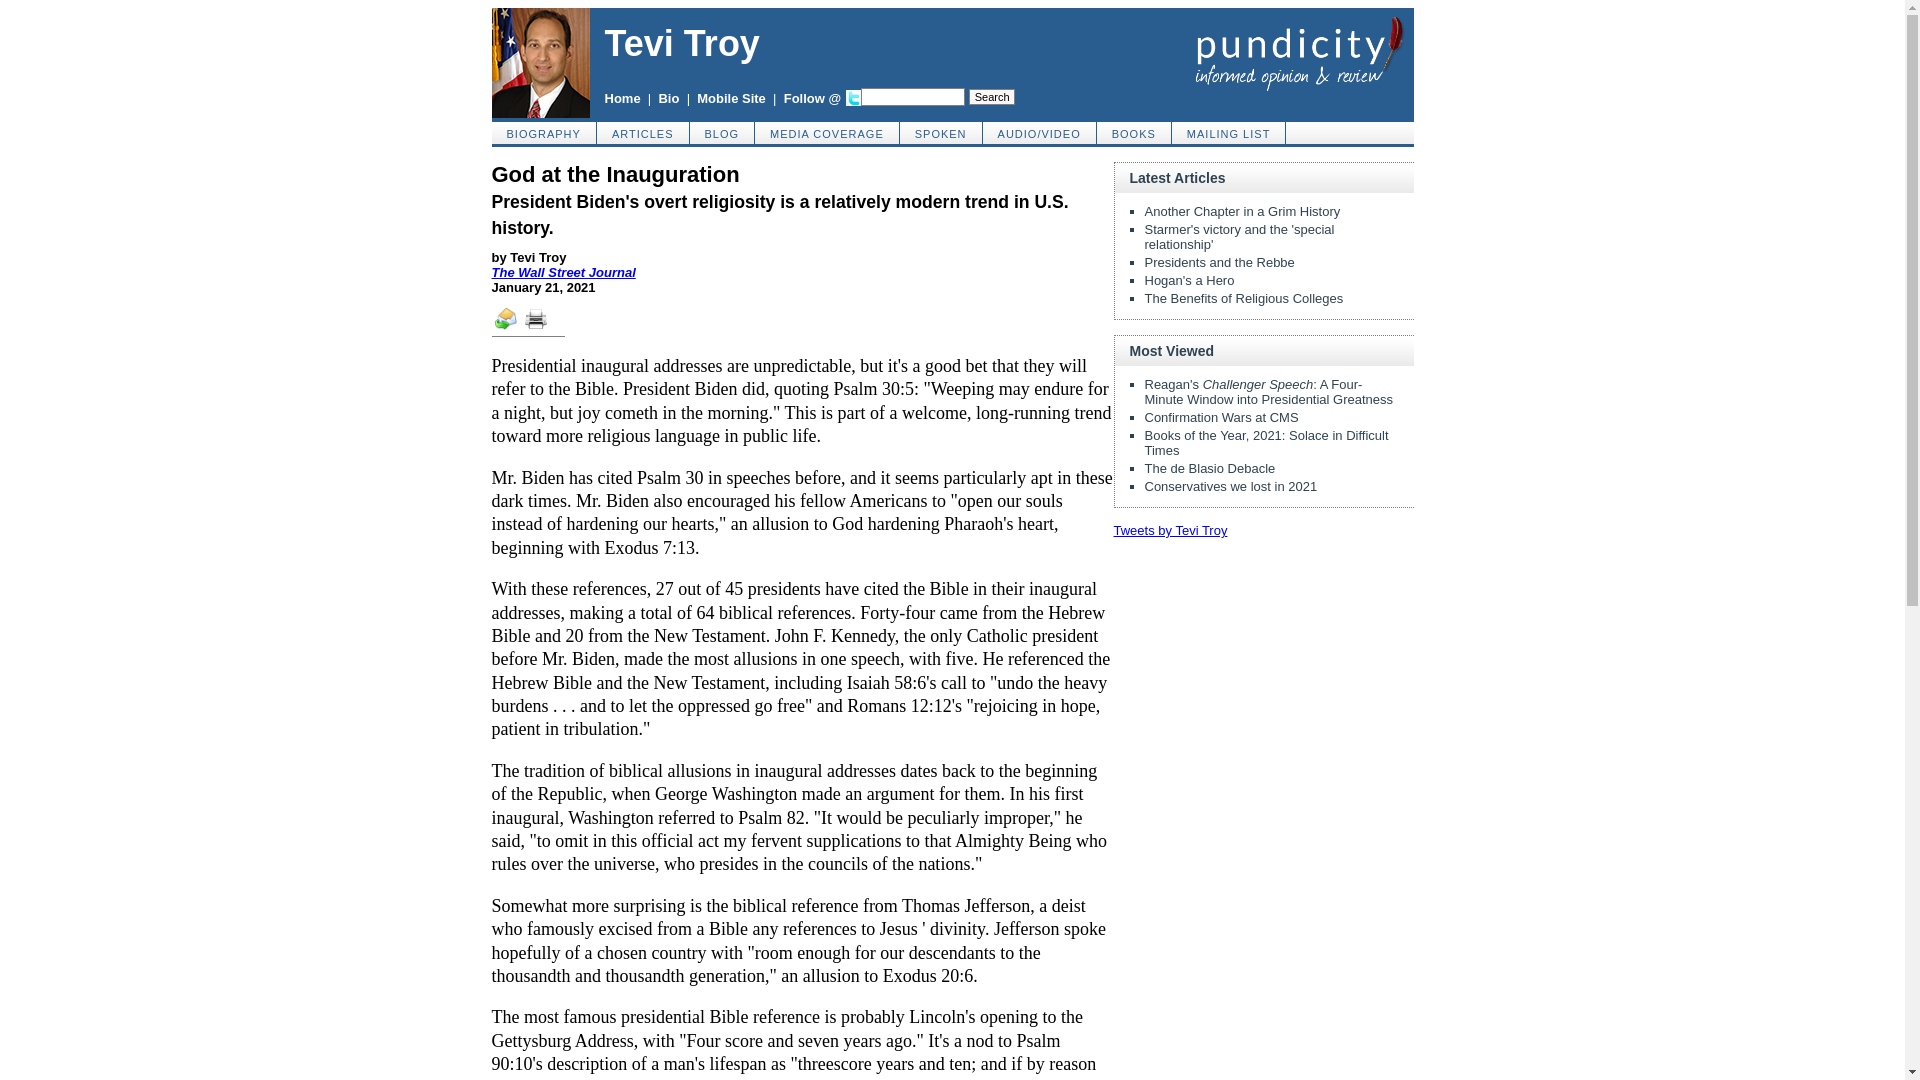 The image size is (1920, 1080). I want to click on Starmer's victory and the 'special relationship', so click(1239, 236).